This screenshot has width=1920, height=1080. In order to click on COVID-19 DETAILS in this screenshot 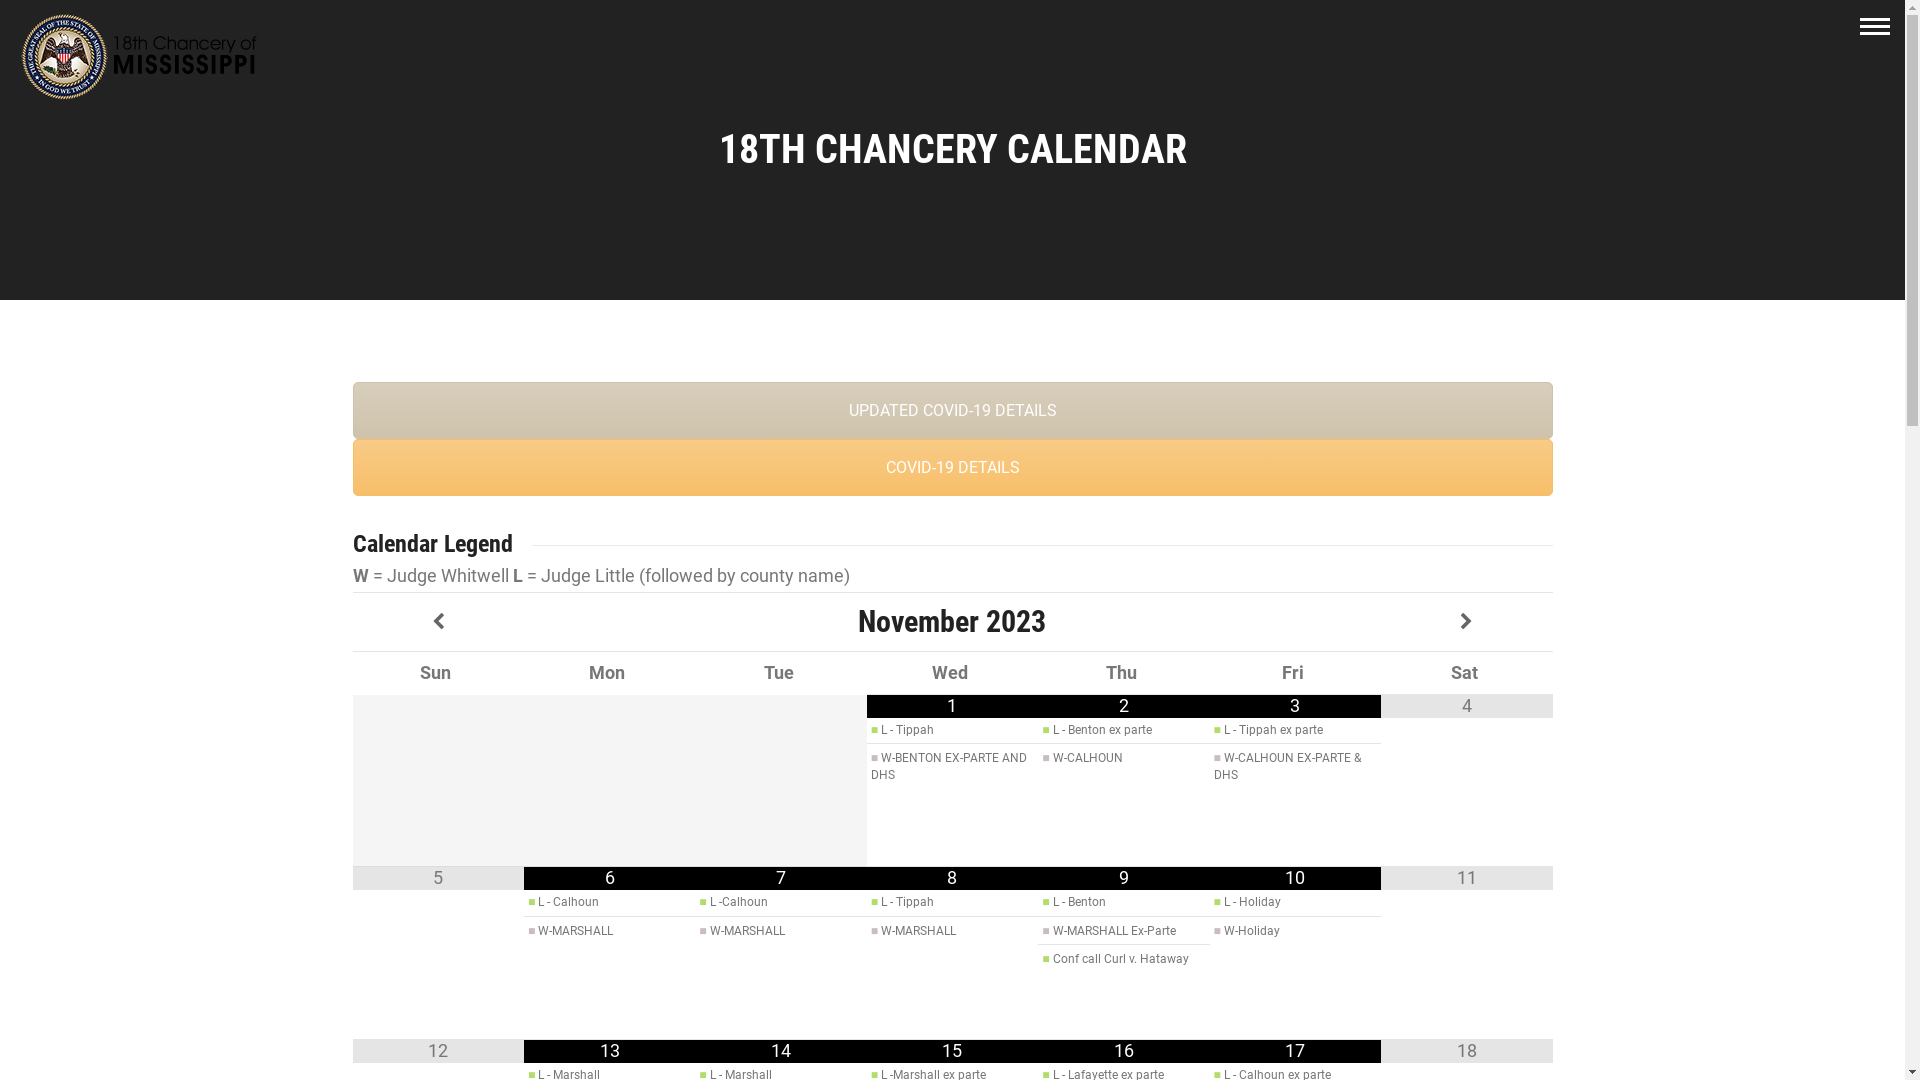, I will do `click(952, 468)`.